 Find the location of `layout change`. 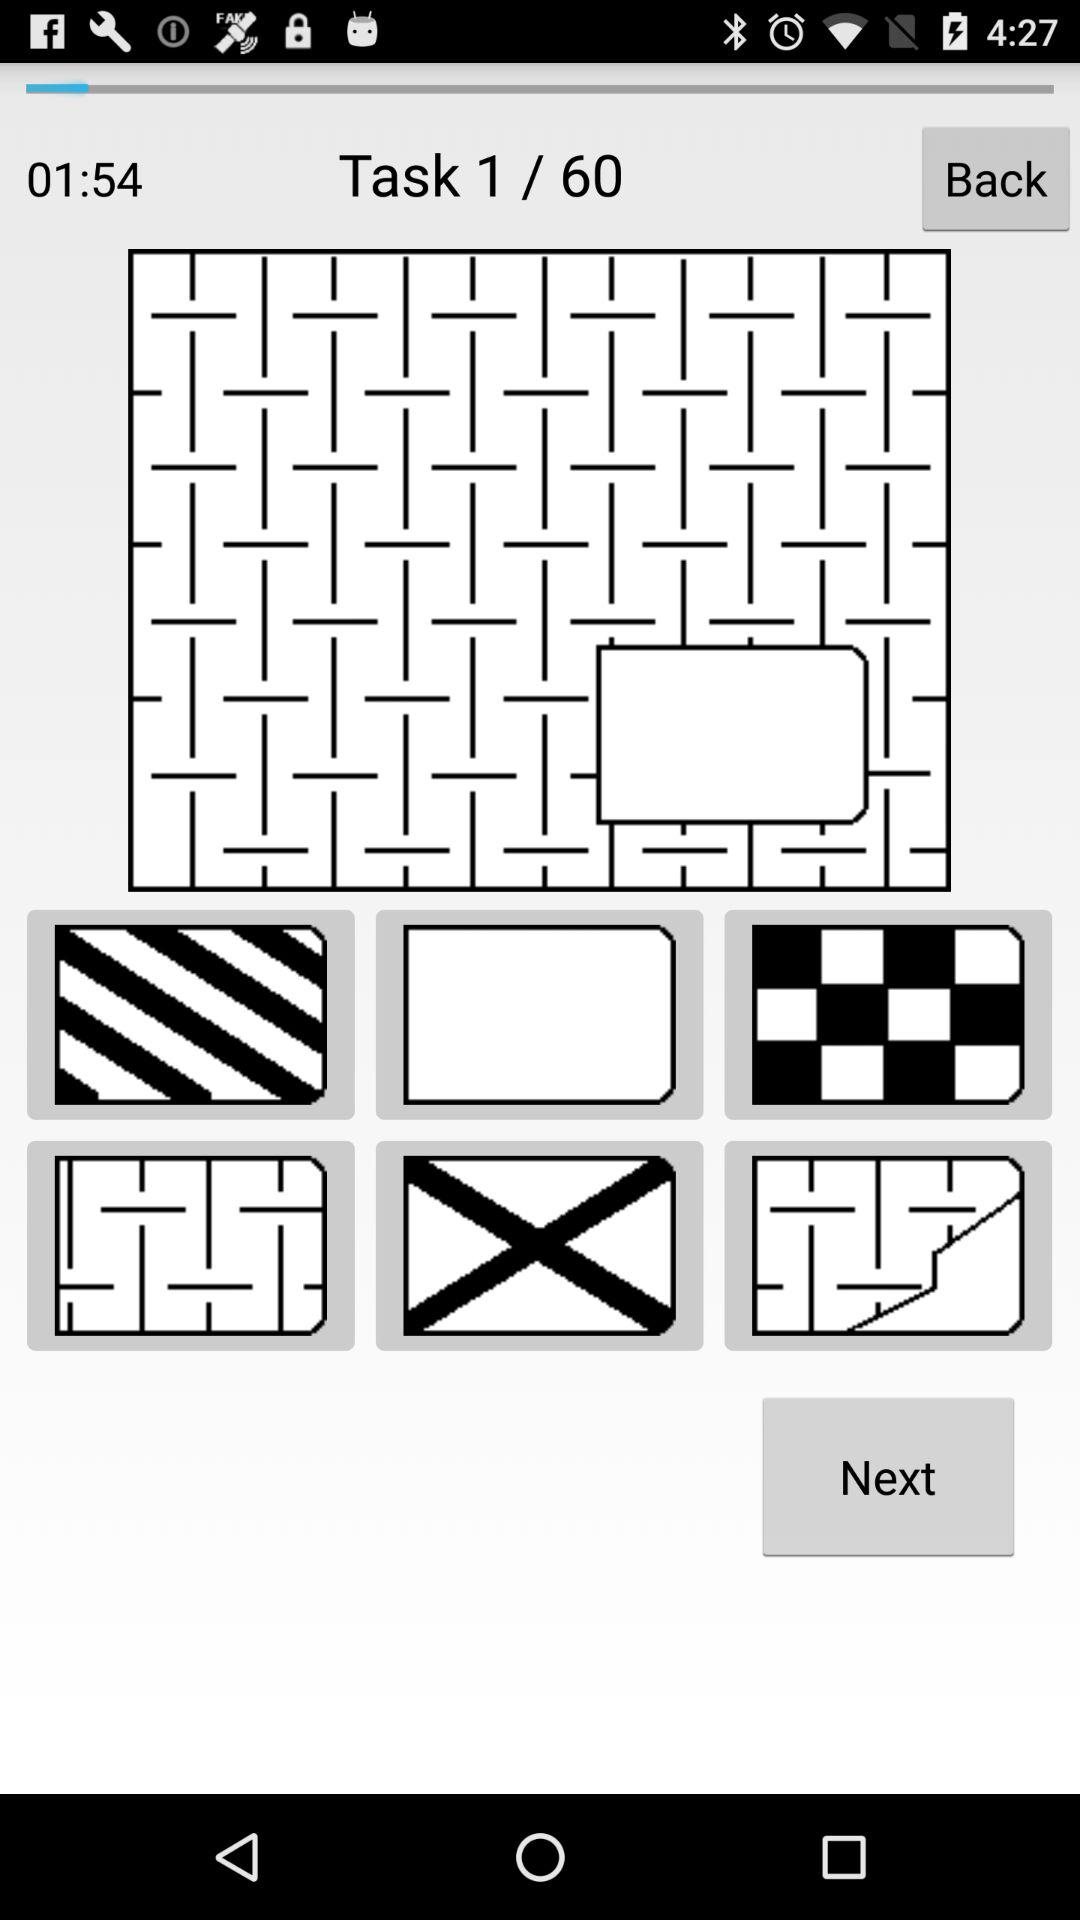

layout change is located at coordinates (190, 1014).